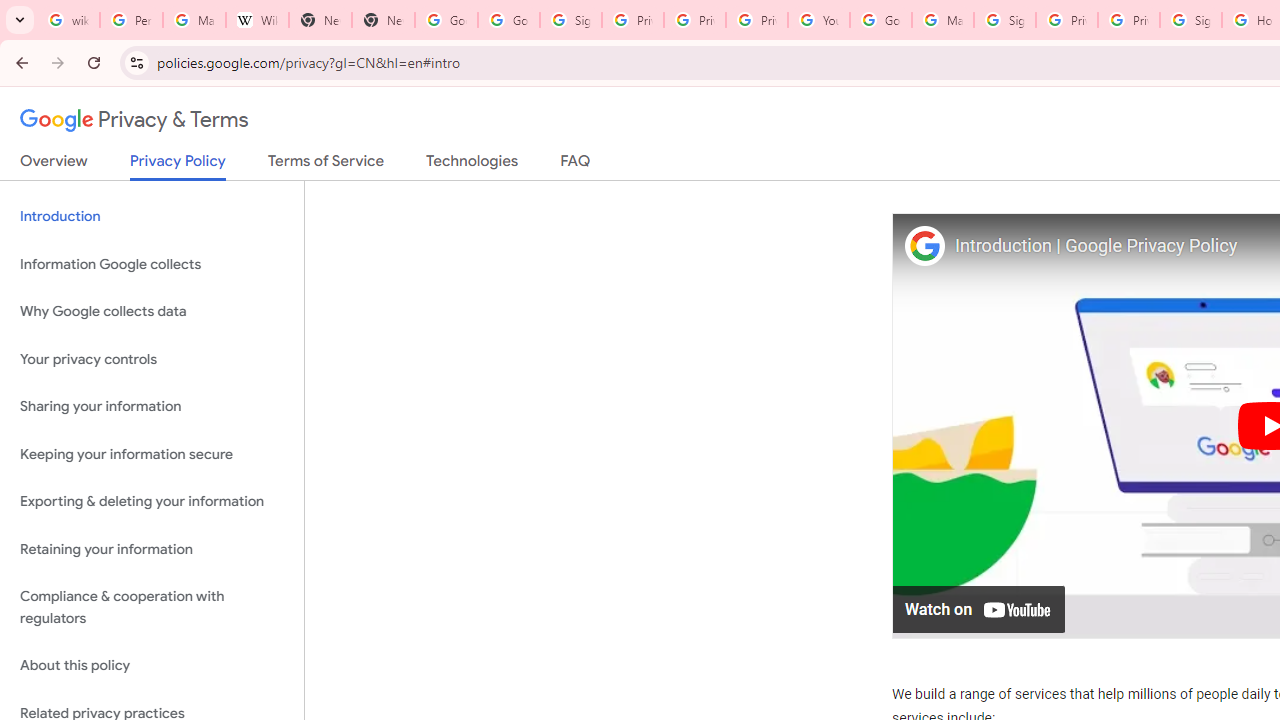 This screenshot has width=1280, height=720. I want to click on YouTube, so click(818, 20).